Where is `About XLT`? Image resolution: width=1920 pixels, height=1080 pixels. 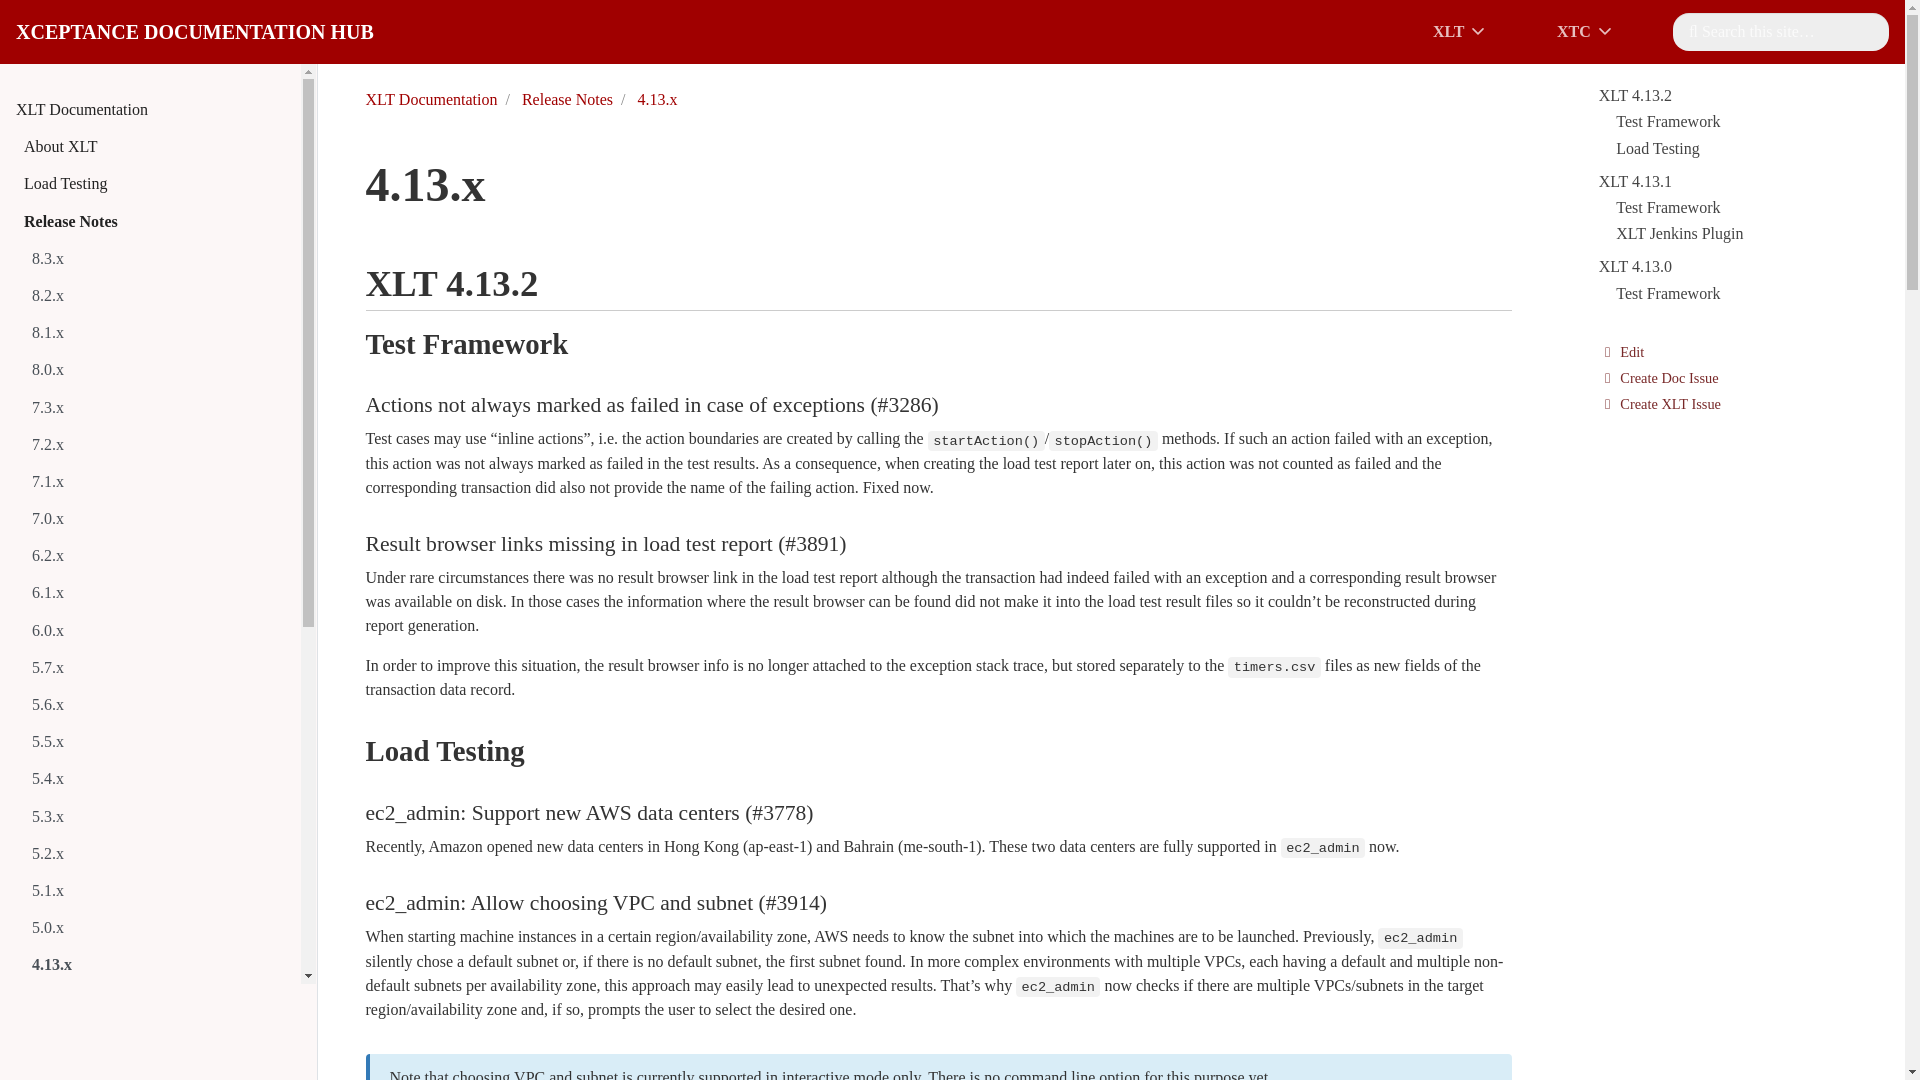 About XLT is located at coordinates (158, 147).